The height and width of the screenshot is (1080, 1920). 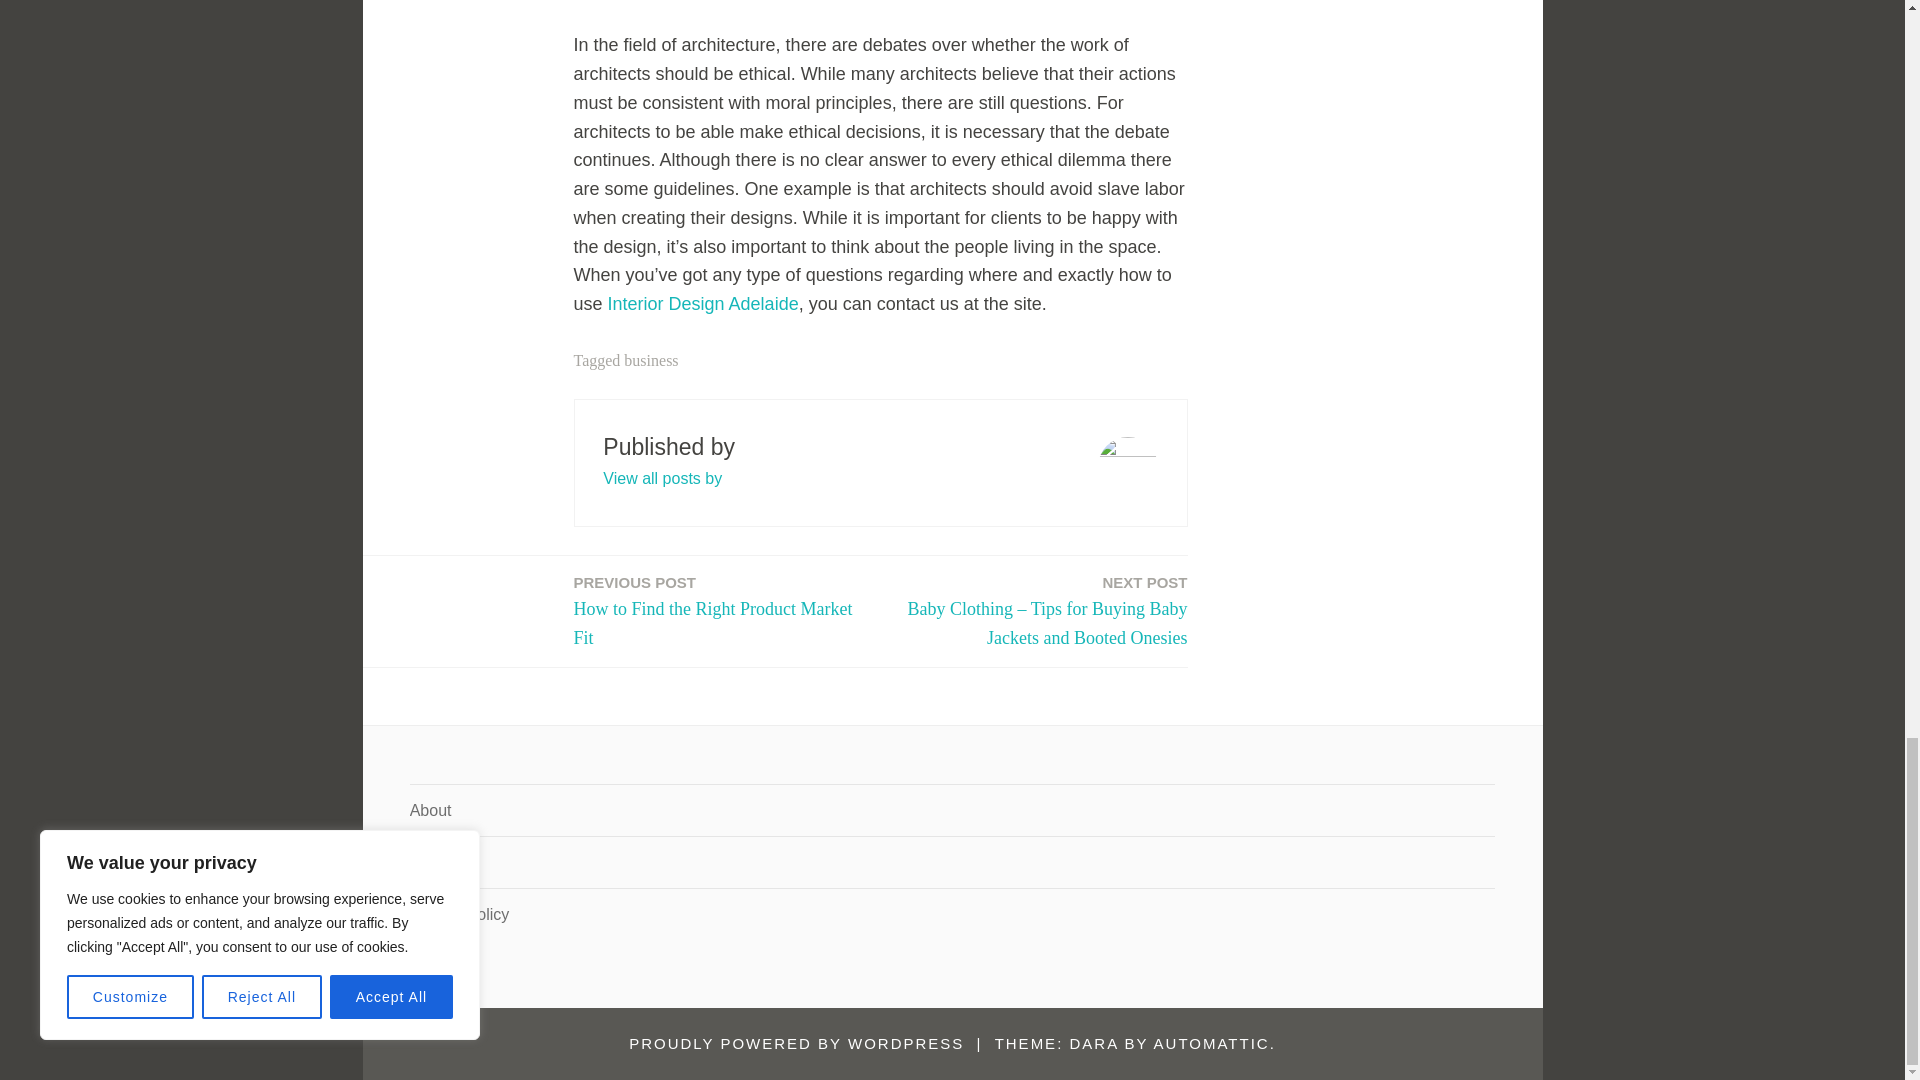 I want to click on business, so click(x=650, y=360).